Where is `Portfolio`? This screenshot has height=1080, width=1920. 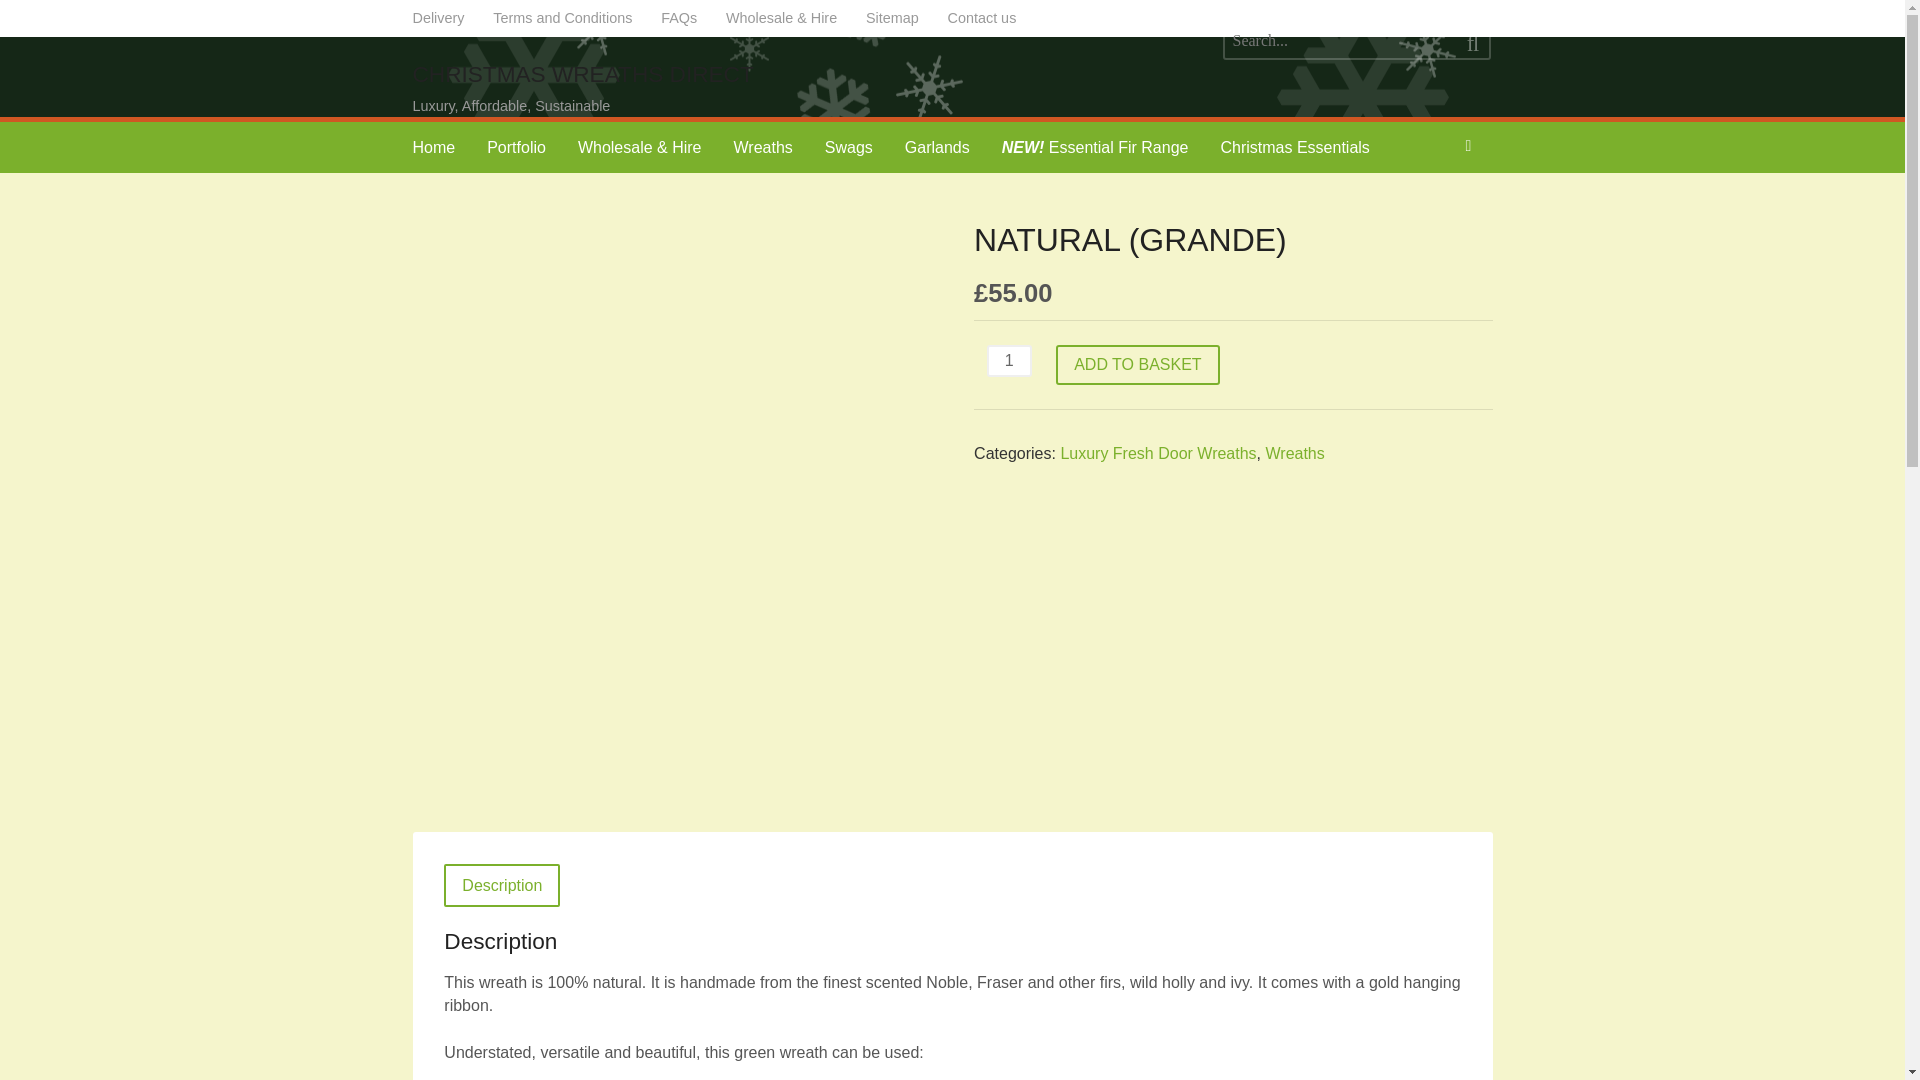 Portfolio is located at coordinates (516, 147).